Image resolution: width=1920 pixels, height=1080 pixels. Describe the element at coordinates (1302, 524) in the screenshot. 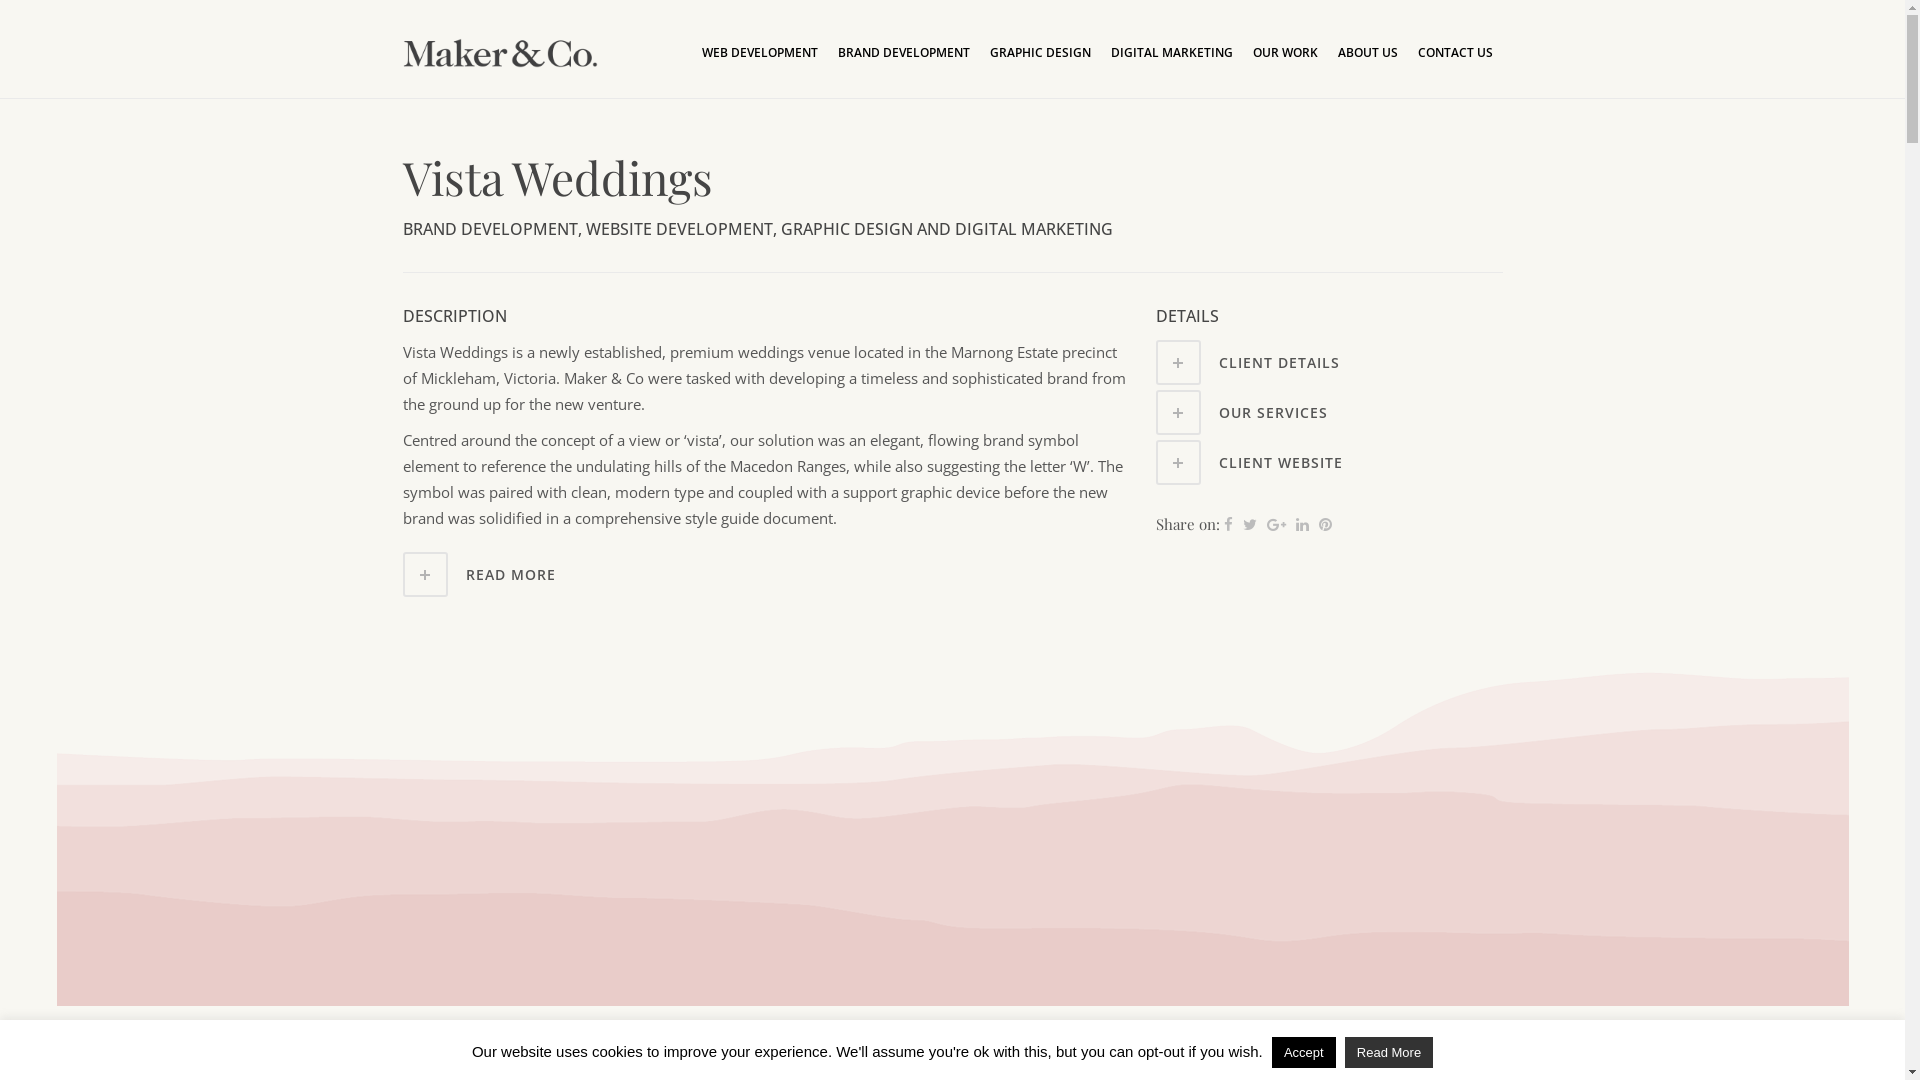

I see `Share on LinkedIn` at that location.